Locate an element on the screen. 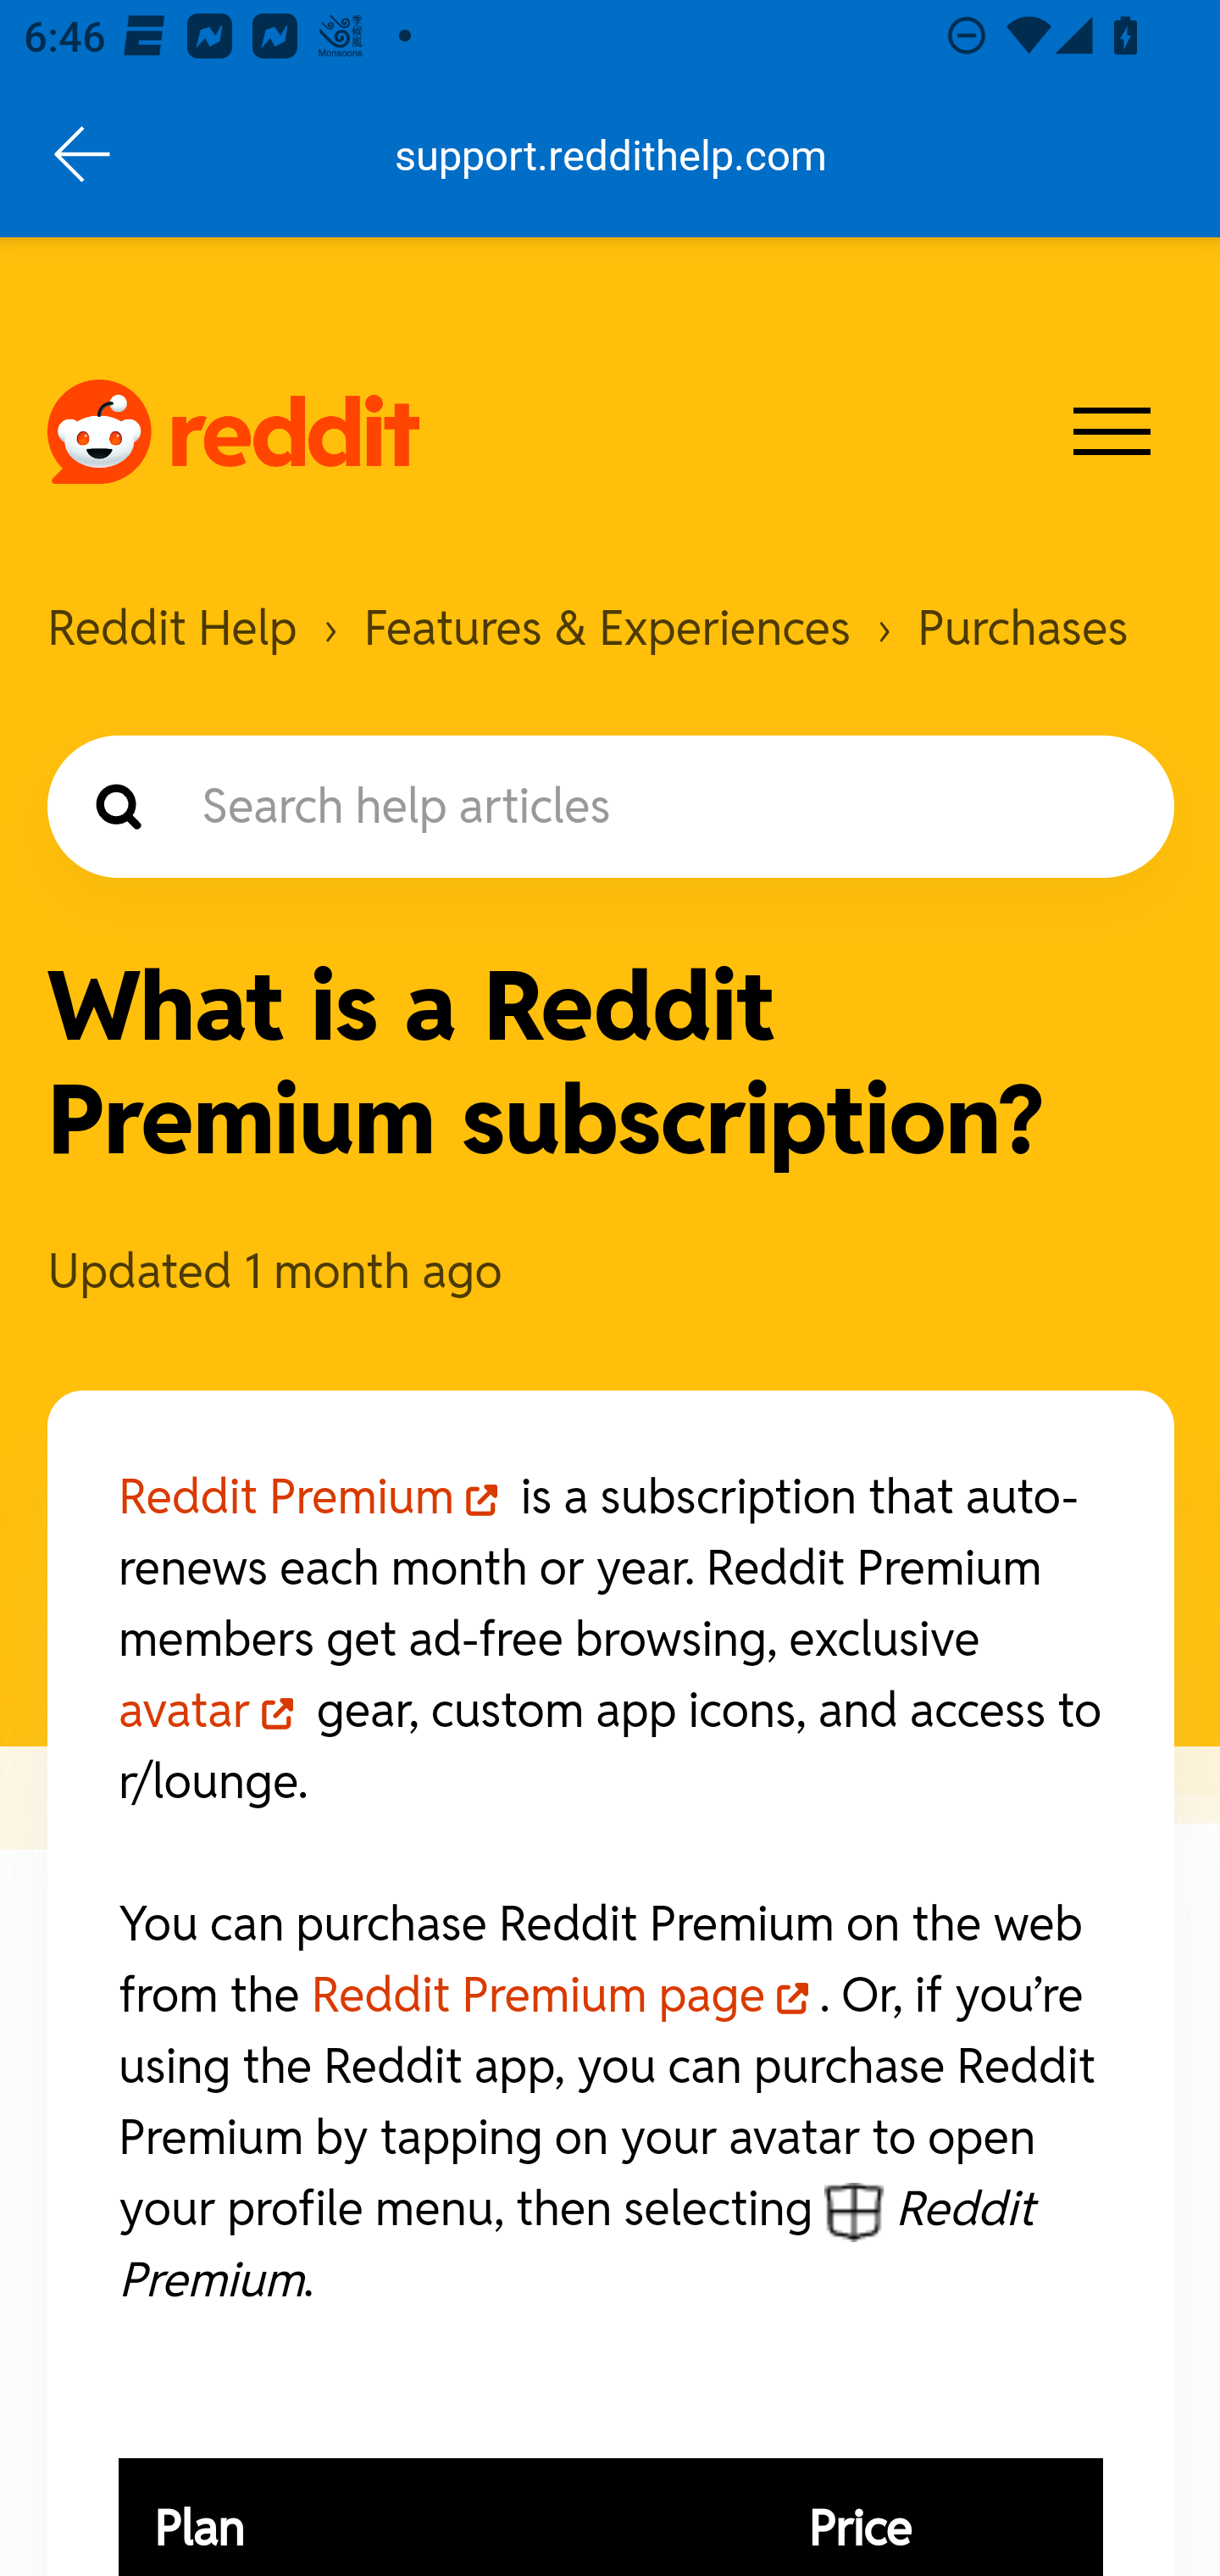 The height and width of the screenshot is (2576, 1220). Purchases is located at coordinates (1023, 630).